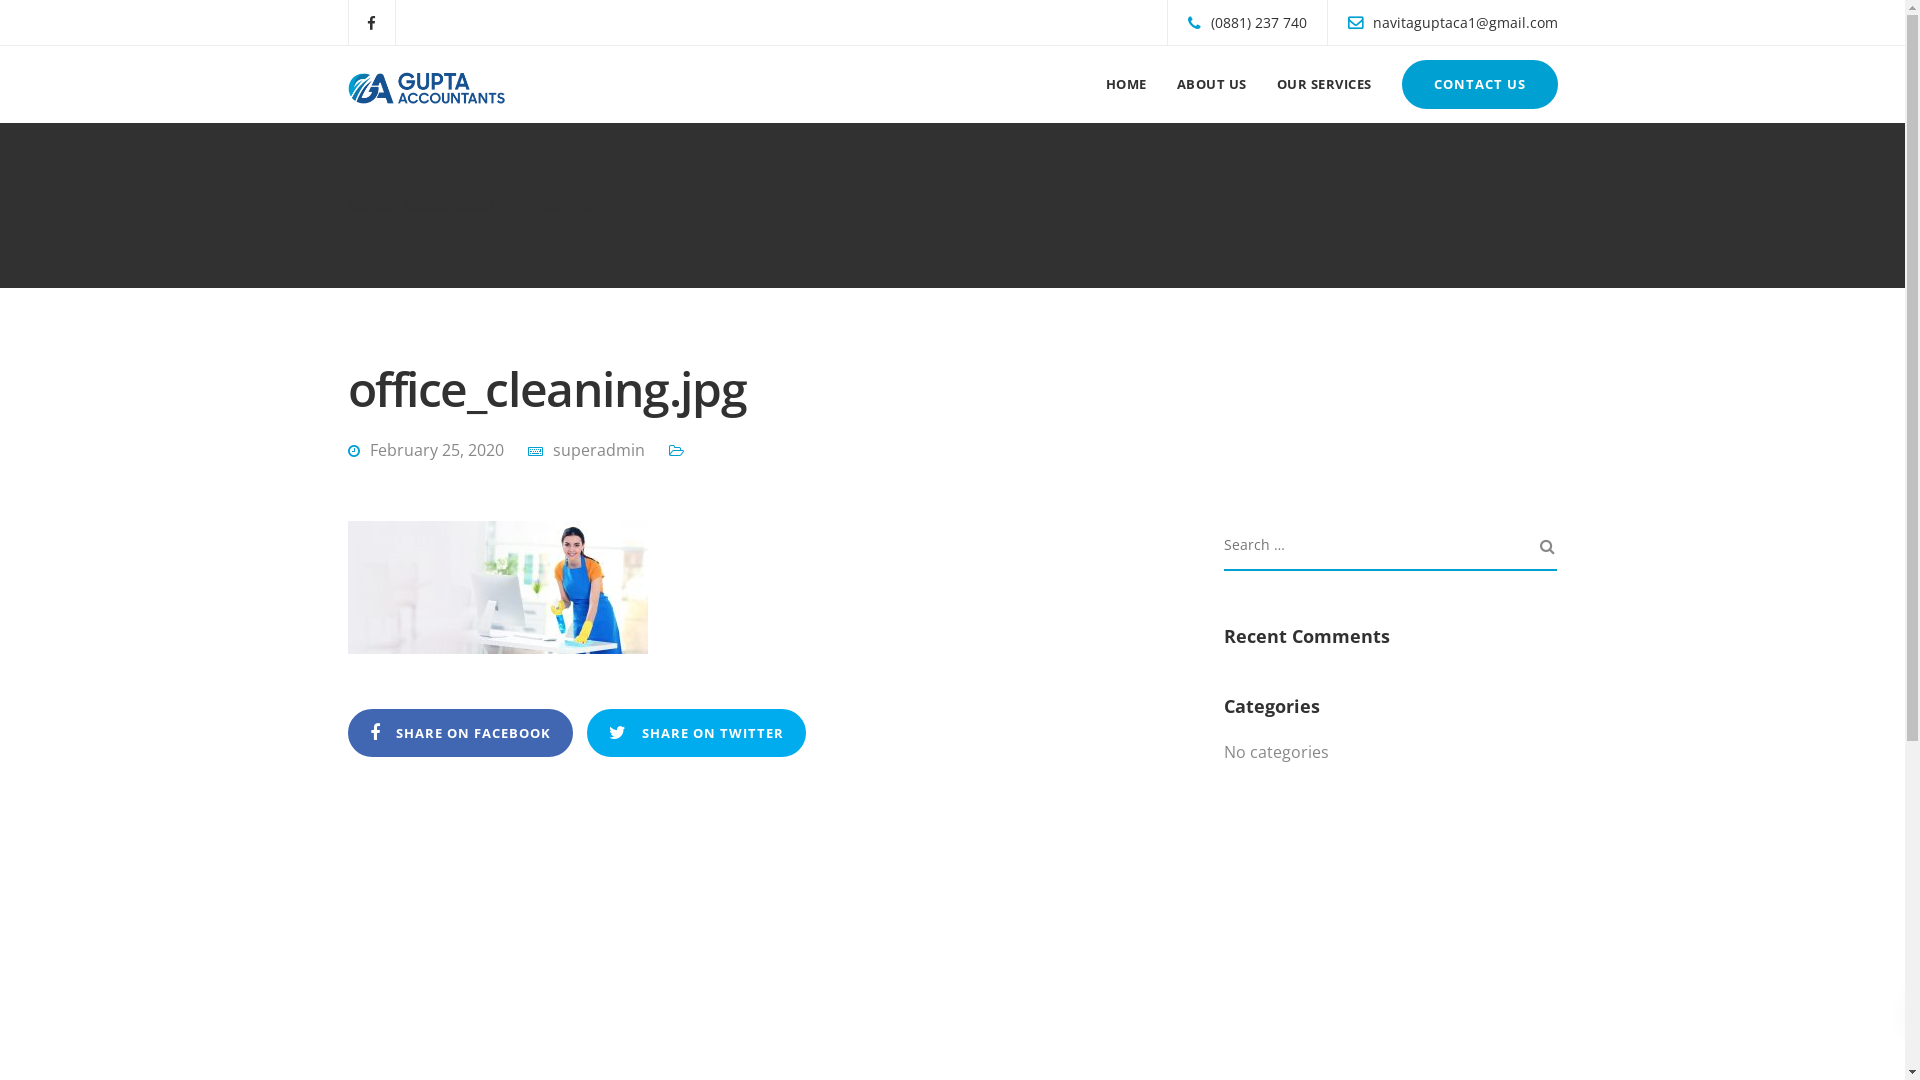 Image resolution: width=1920 pixels, height=1080 pixels. I want to click on CONTACT US, so click(1480, 84).